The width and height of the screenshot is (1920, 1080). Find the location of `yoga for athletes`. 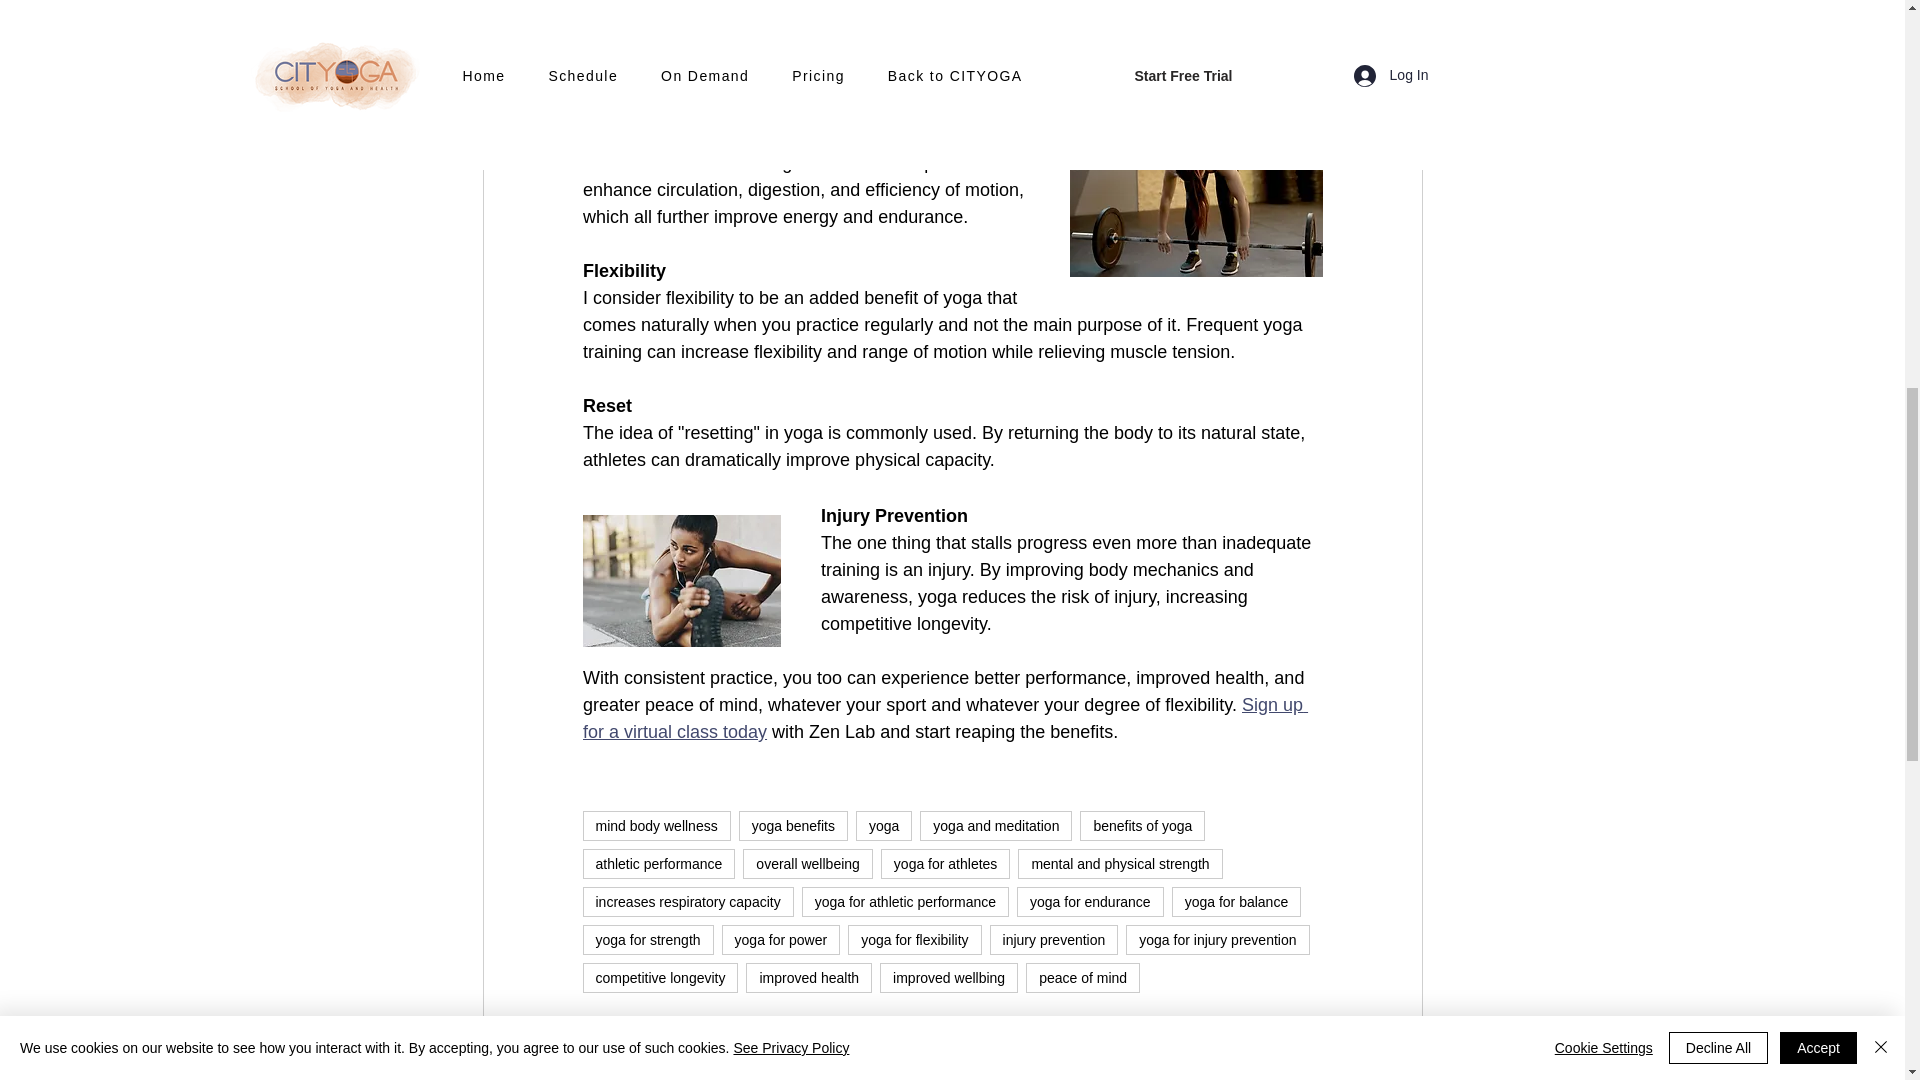

yoga for athletes is located at coordinates (946, 864).